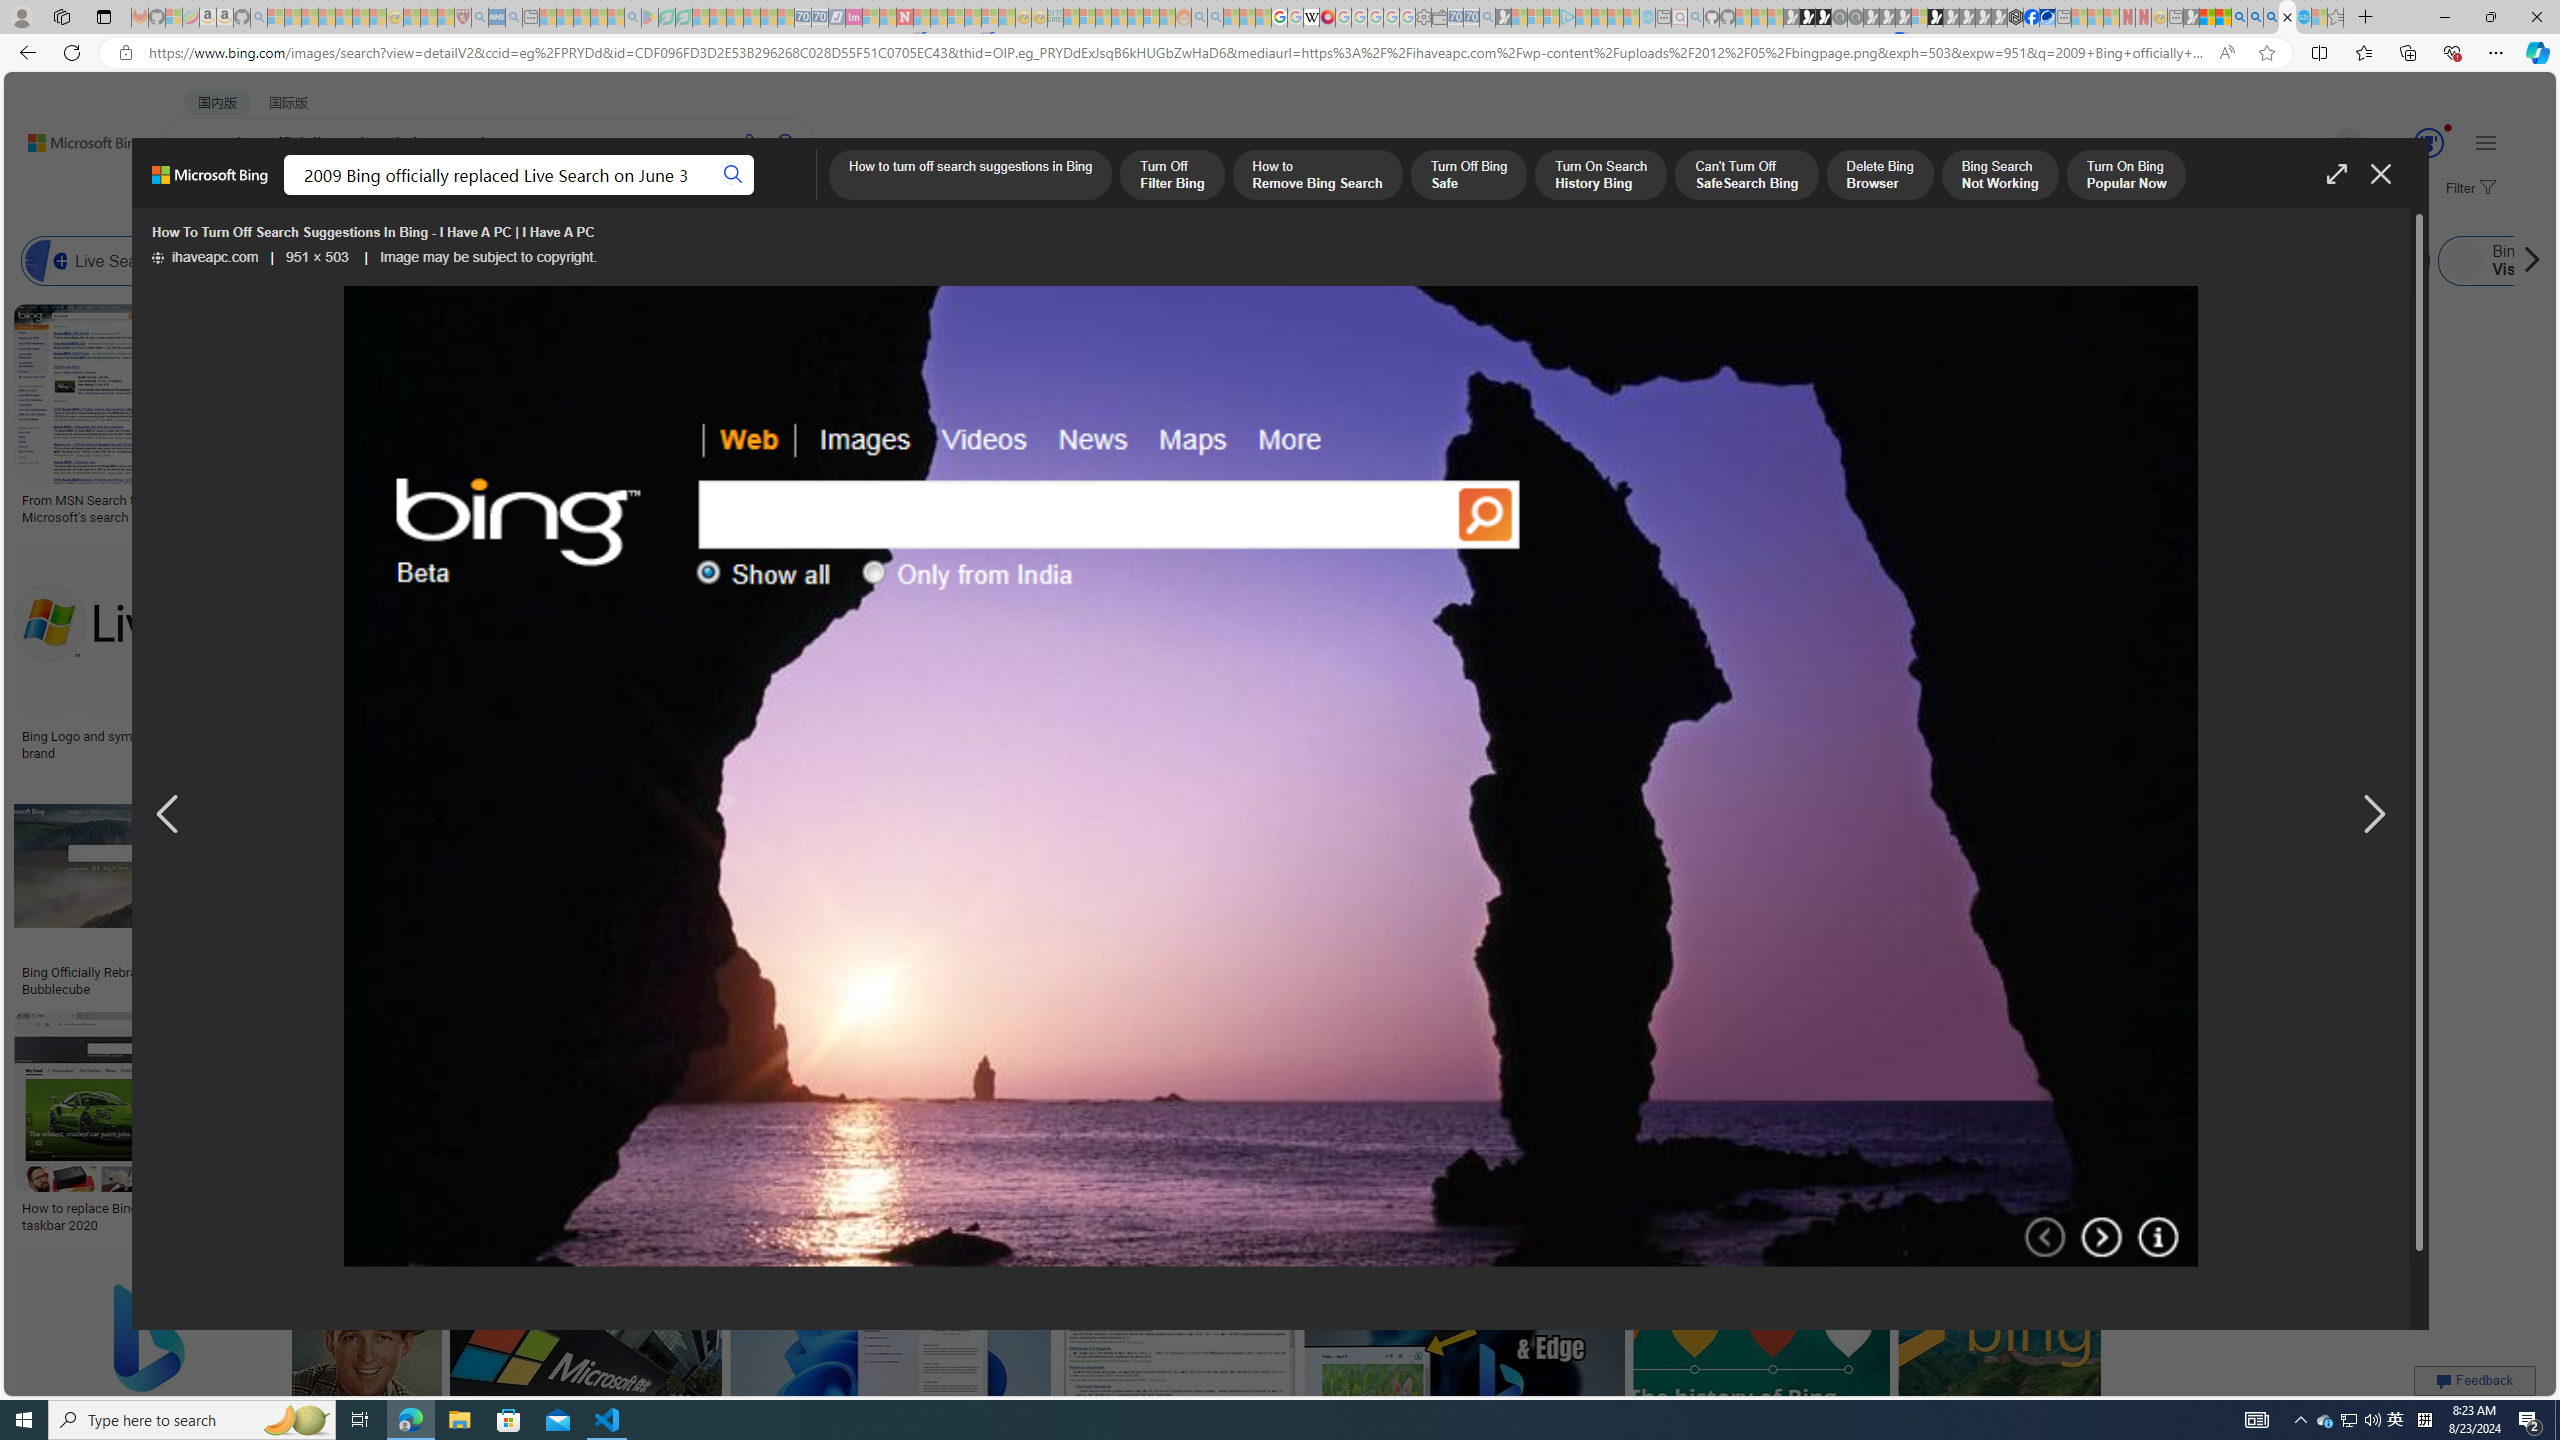 The height and width of the screenshot is (1440, 2560). I want to click on Bing Logo and symbol, meaning, history, PNG, brand, so click(172, 744).